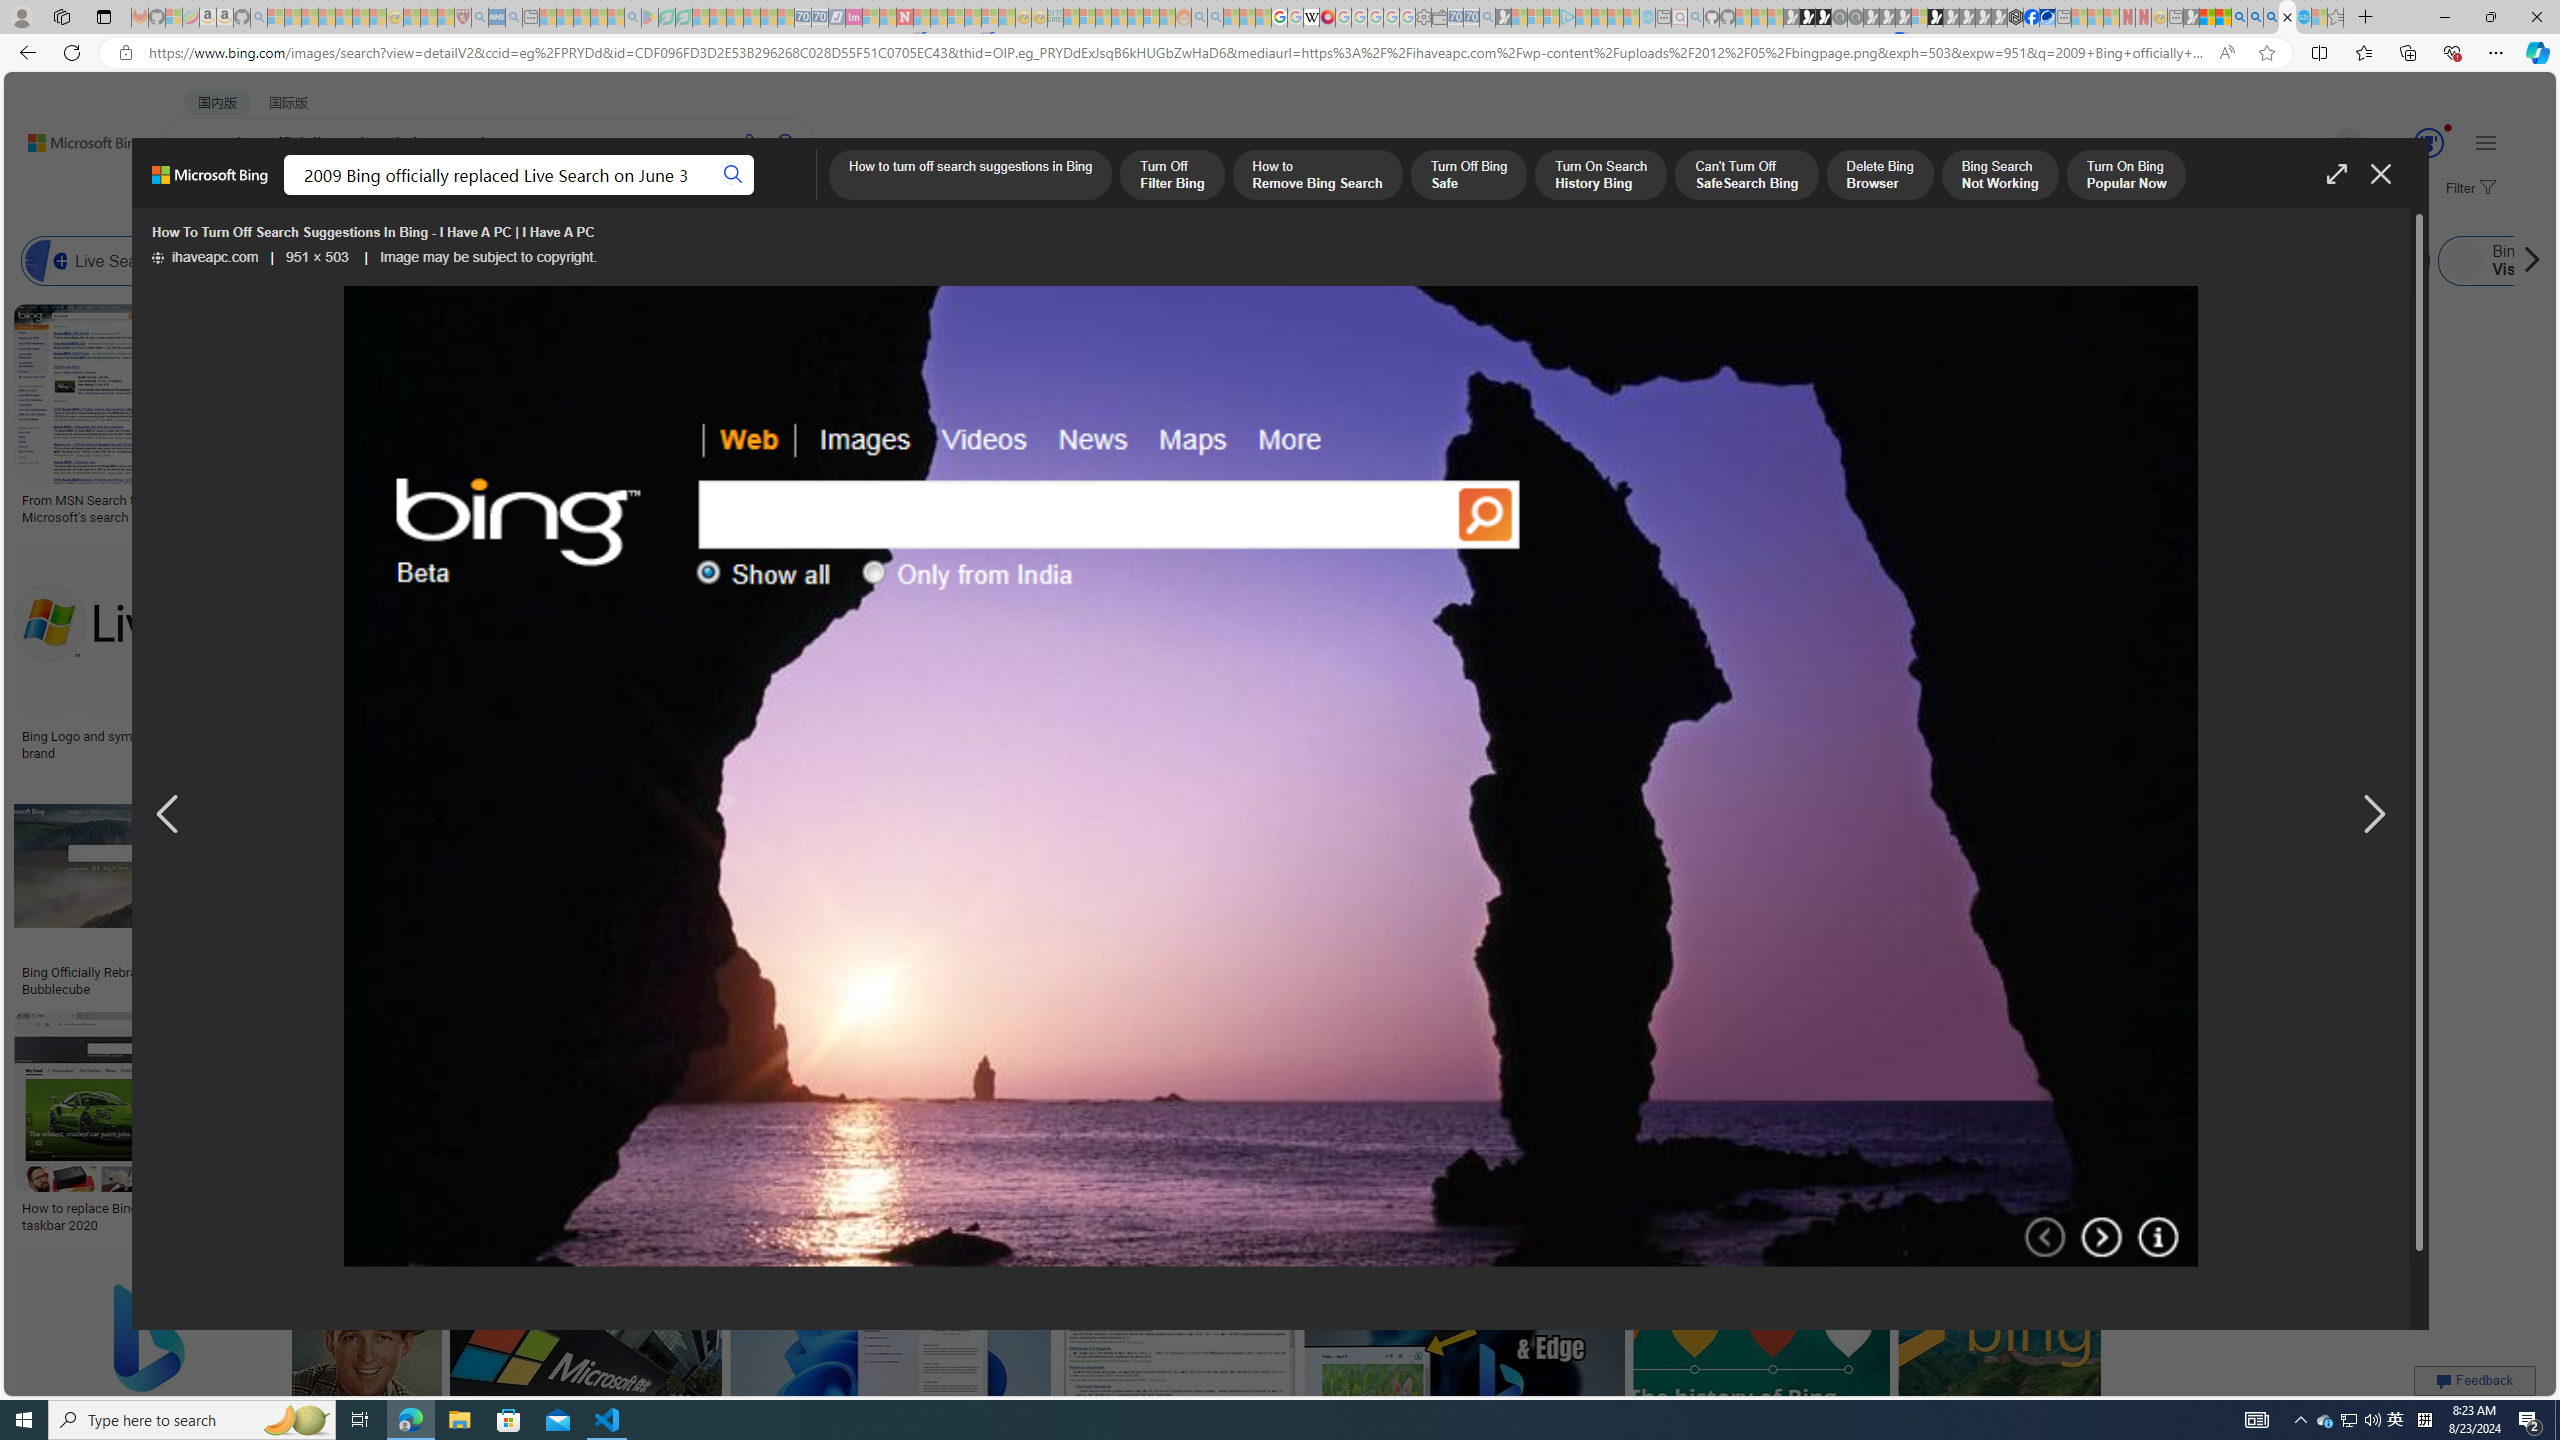 The height and width of the screenshot is (1440, 2560). I want to click on Bing Logo and symbol, meaning, history, PNG, brand, so click(172, 744).